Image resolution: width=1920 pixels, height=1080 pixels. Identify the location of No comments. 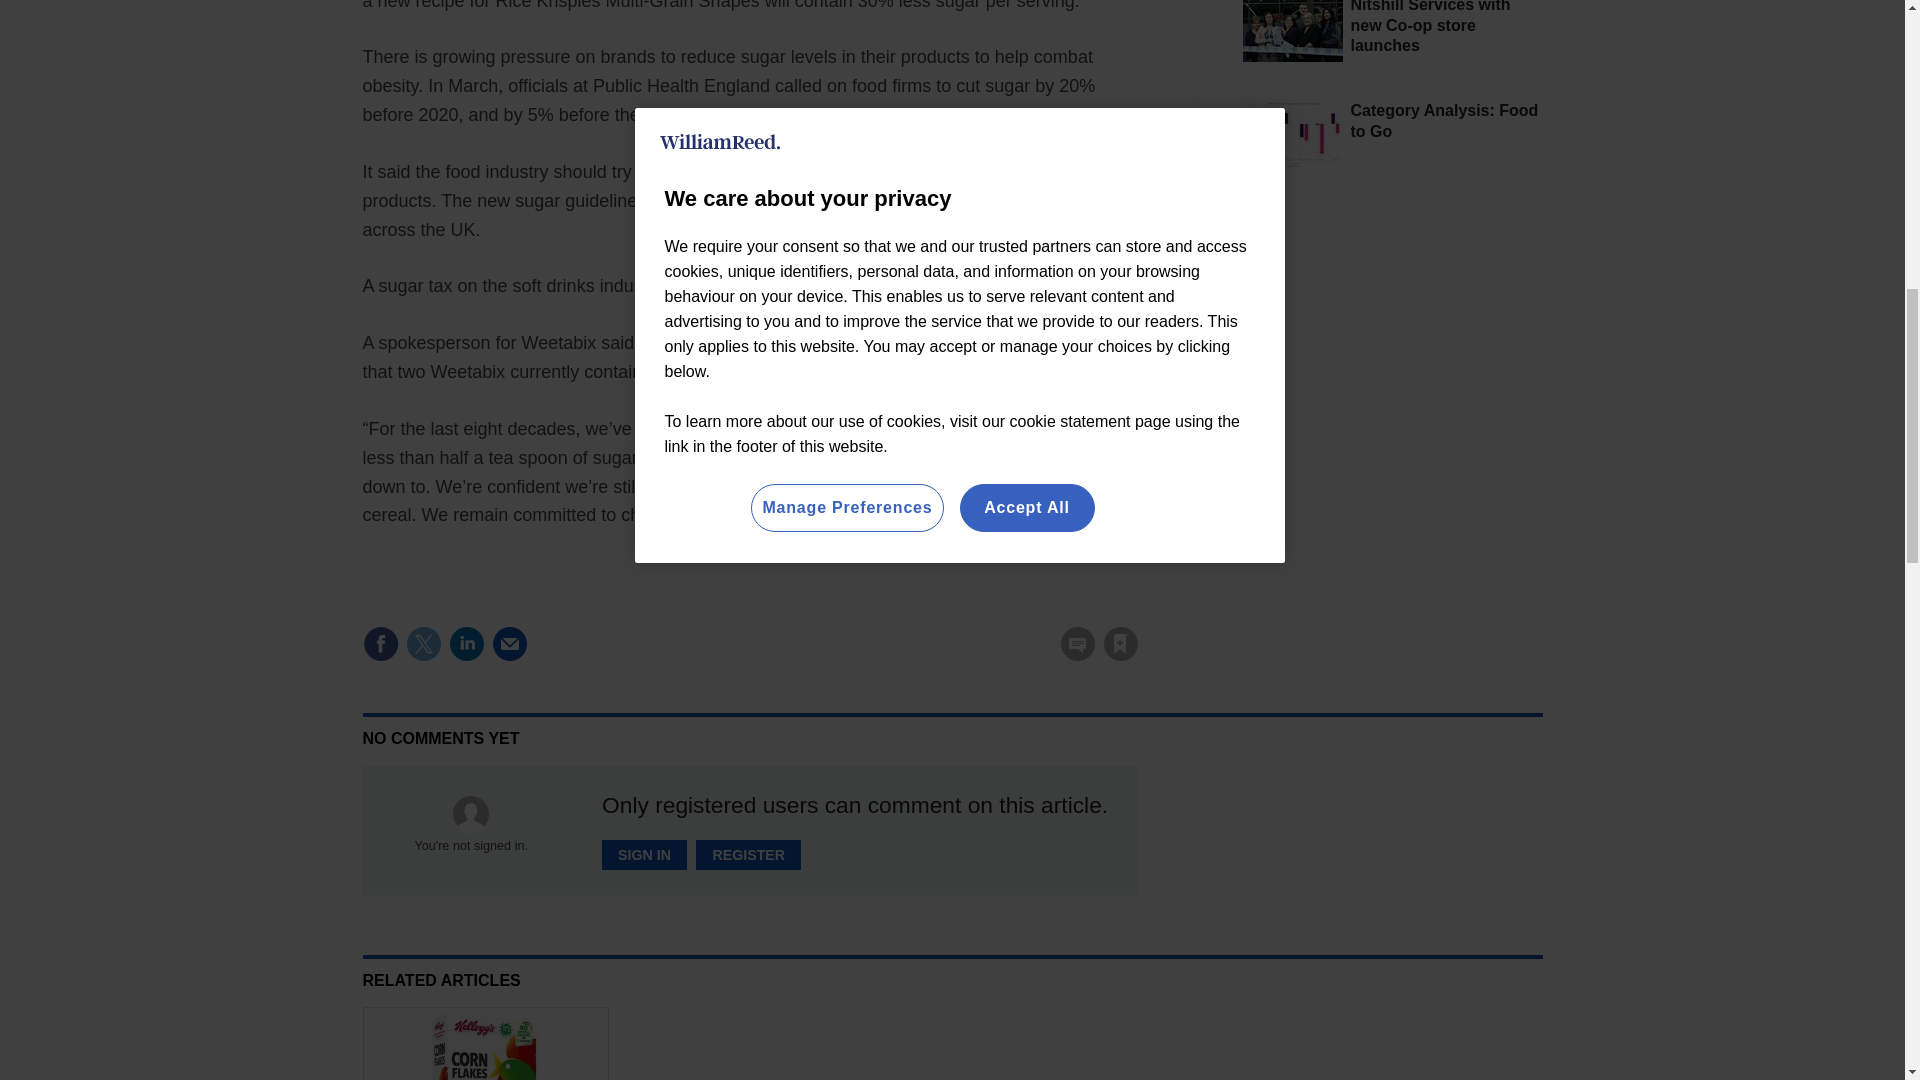
(1072, 656).